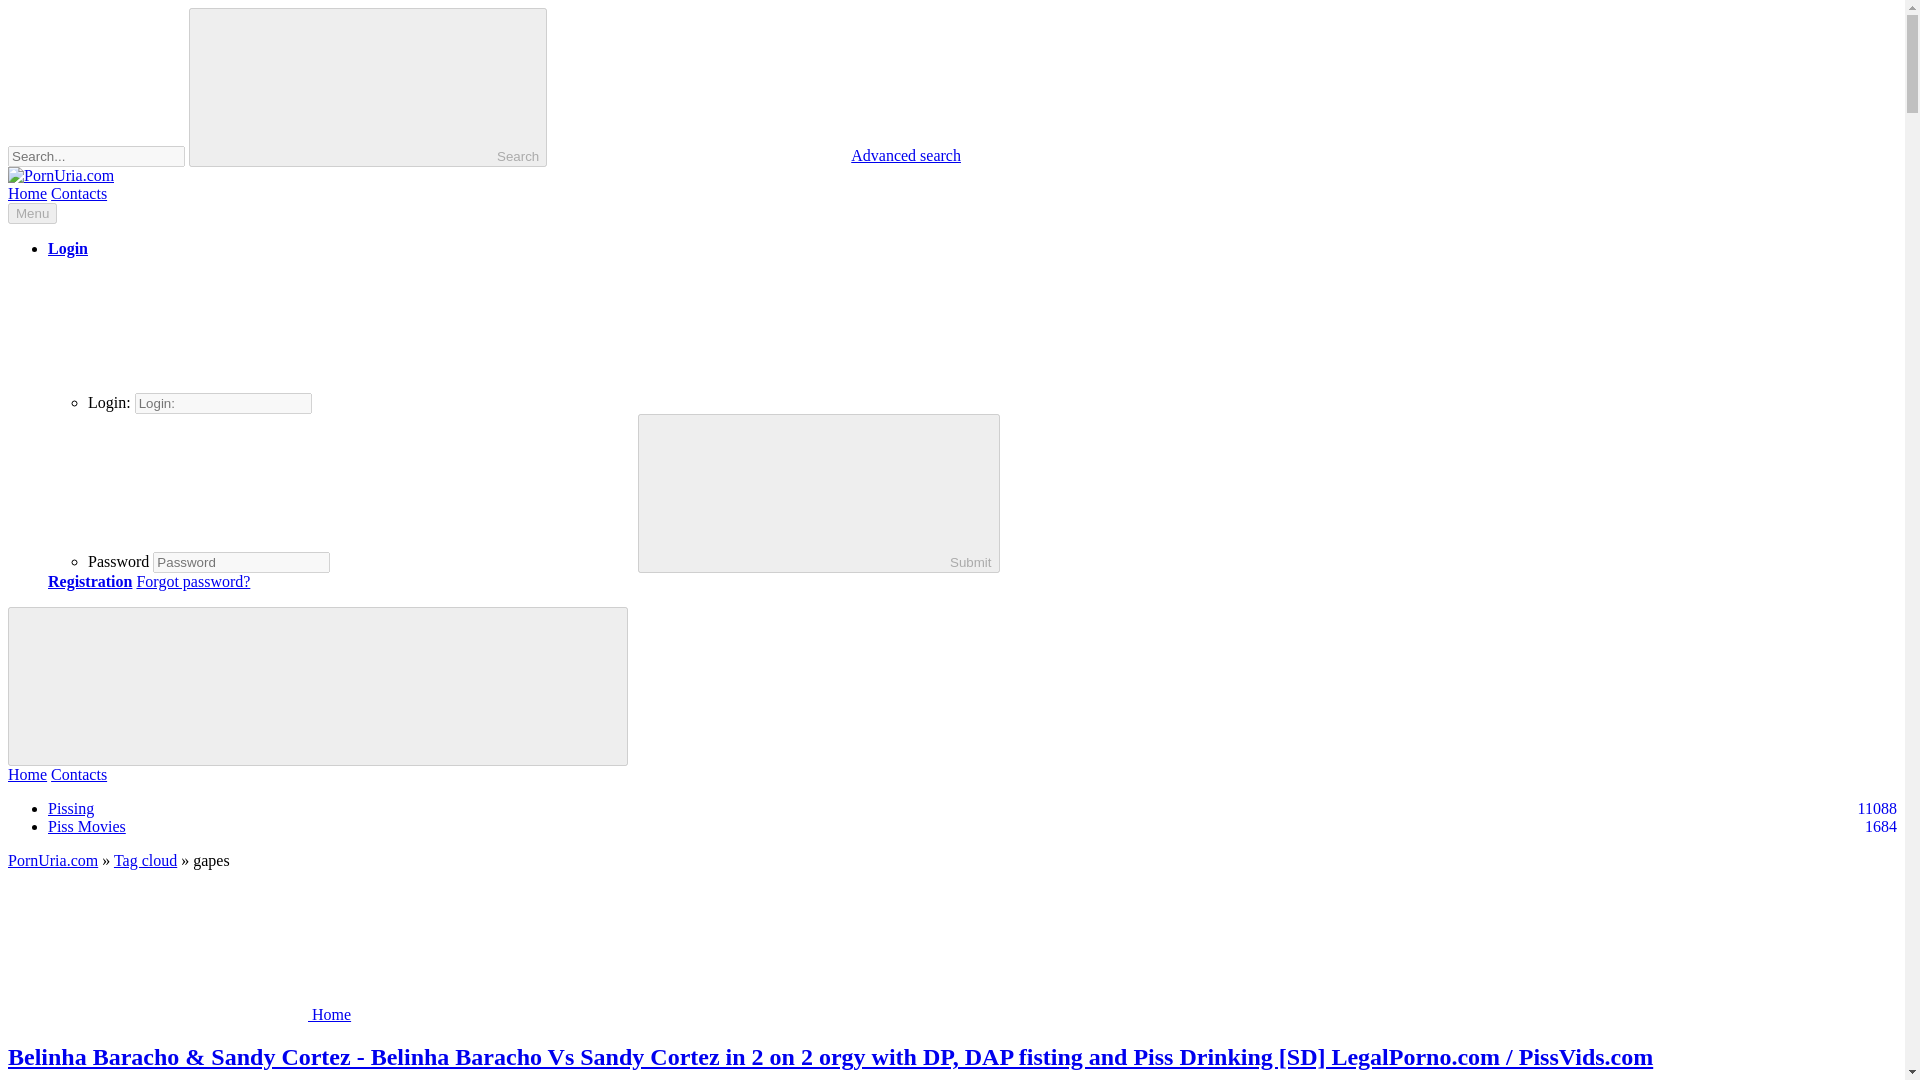 This screenshot has width=1920, height=1080. Describe the element at coordinates (368, 87) in the screenshot. I see `Submit` at that location.